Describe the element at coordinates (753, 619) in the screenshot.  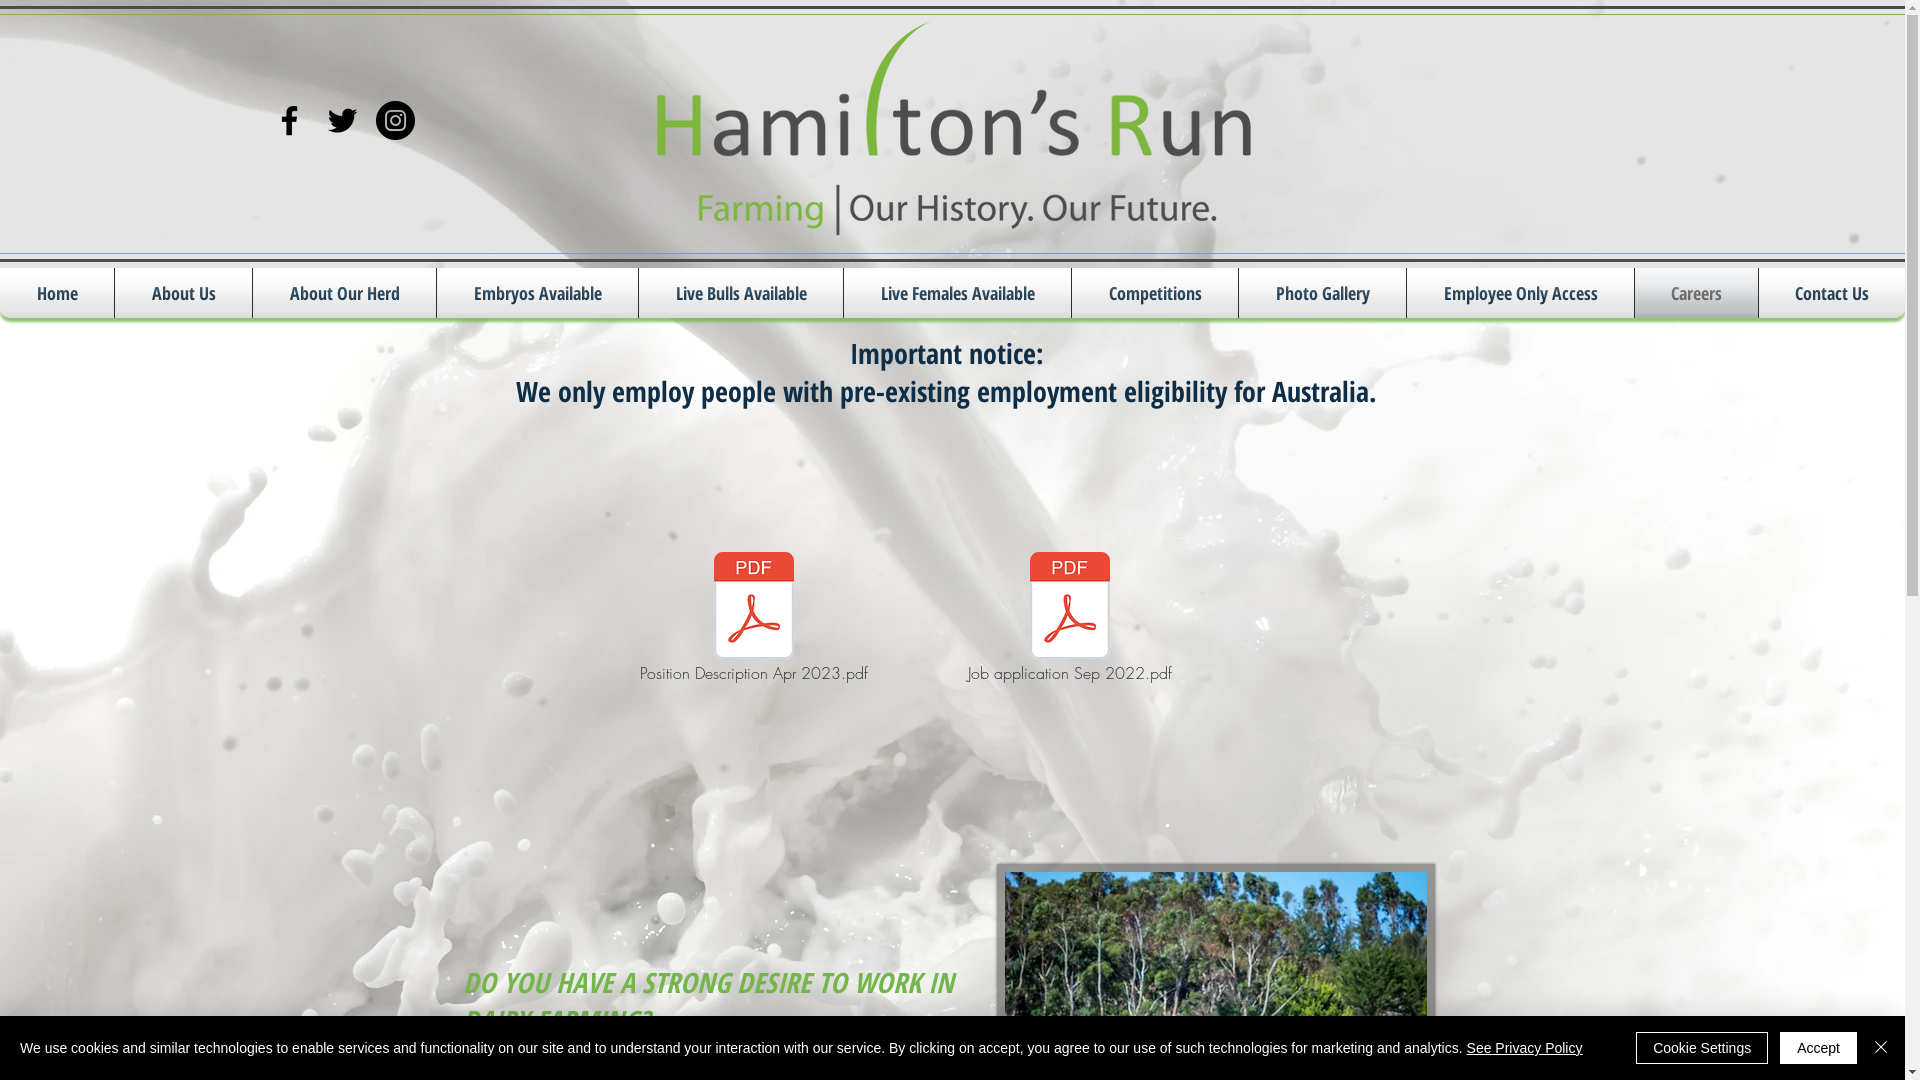
I see `Position Description Apr 2023.pdf` at that location.